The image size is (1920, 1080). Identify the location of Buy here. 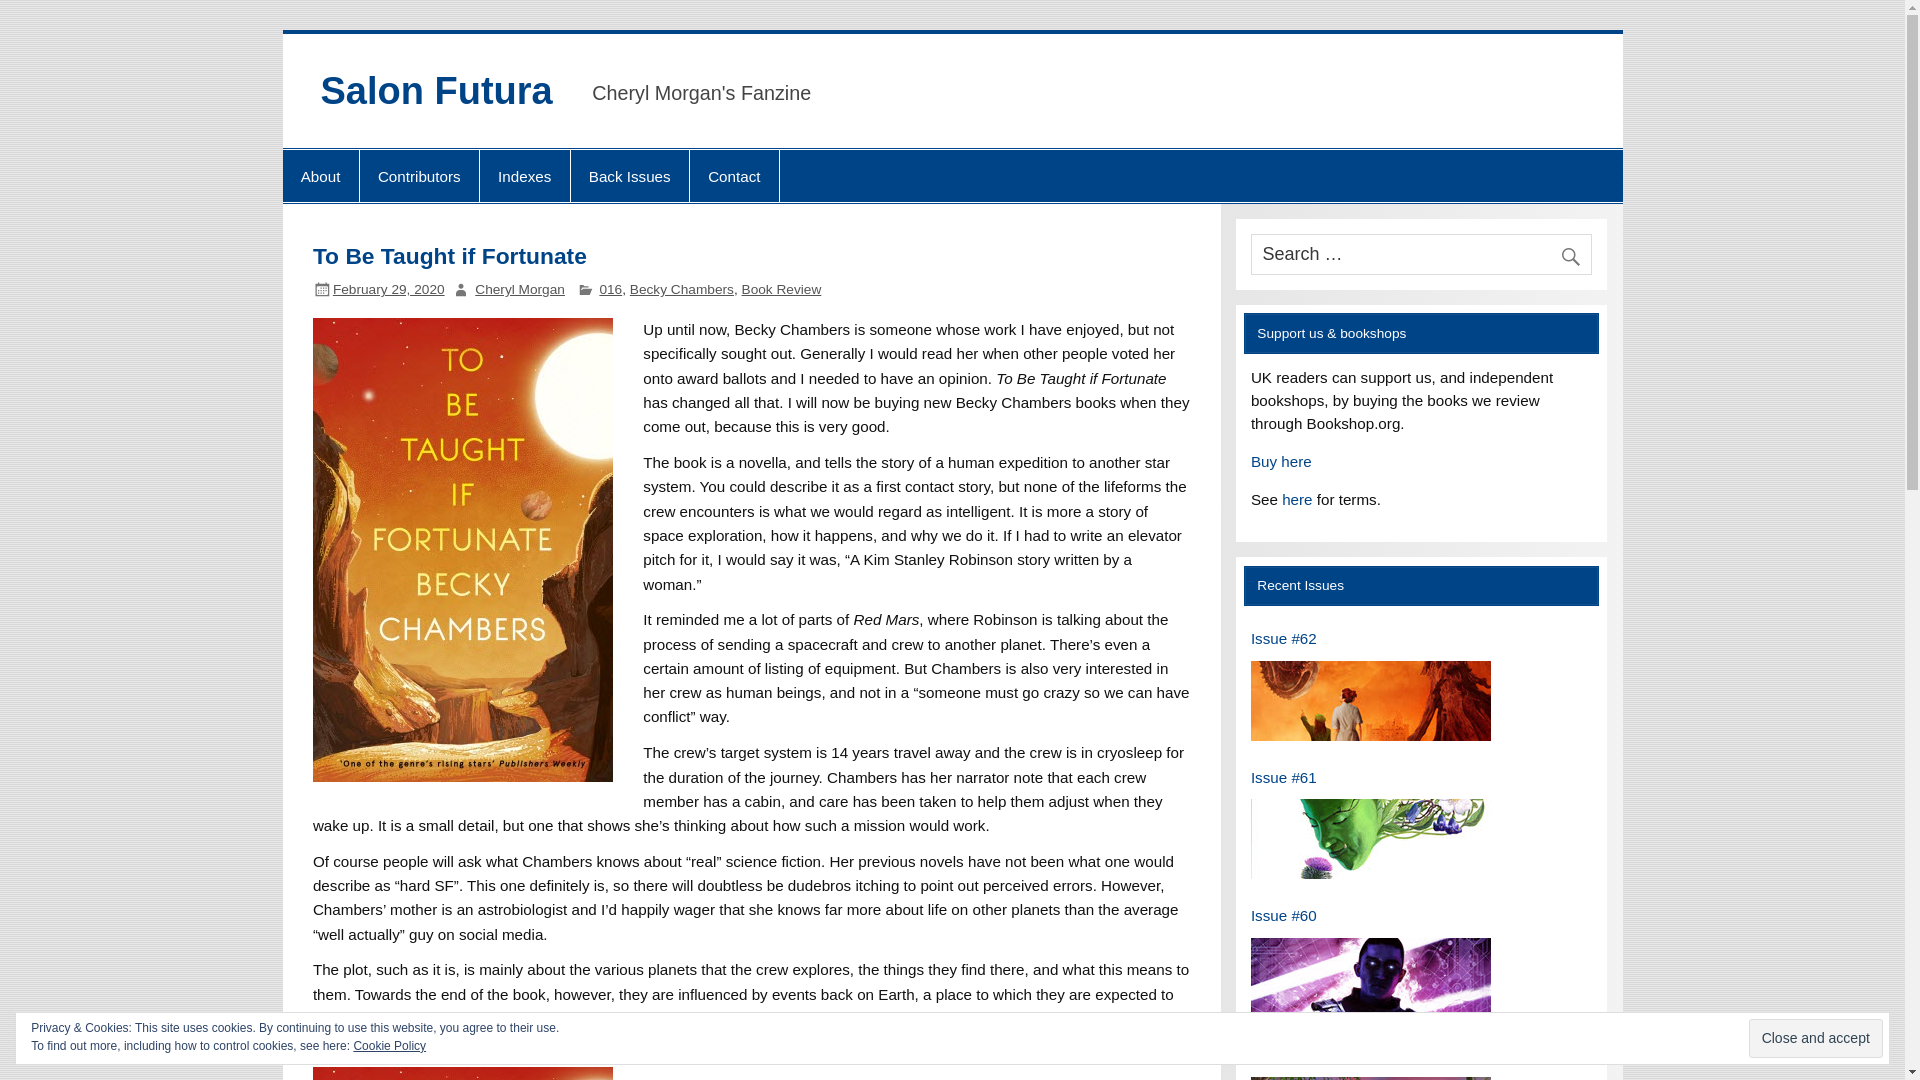
(1281, 460).